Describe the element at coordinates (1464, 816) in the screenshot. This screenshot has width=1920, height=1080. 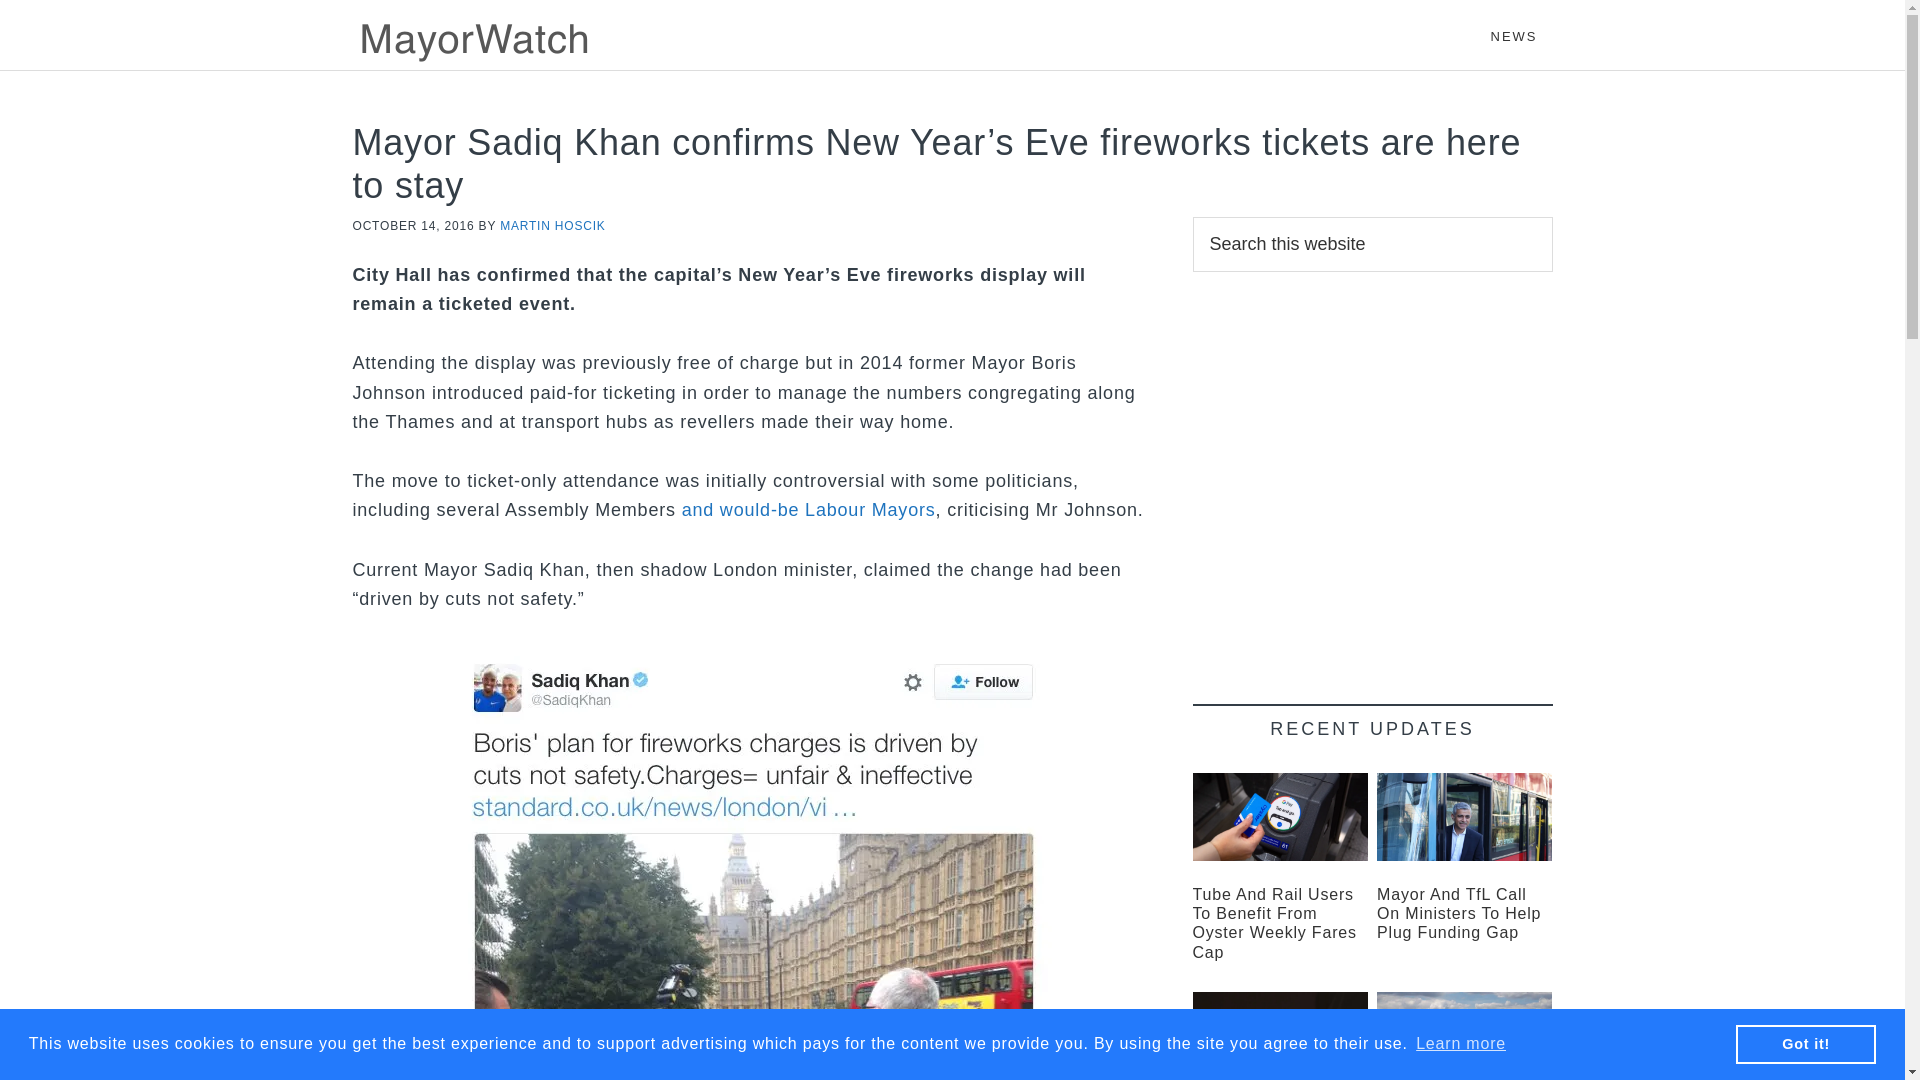
I see `Mayor and TfL call on ministers to help plug funding gap` at that location.